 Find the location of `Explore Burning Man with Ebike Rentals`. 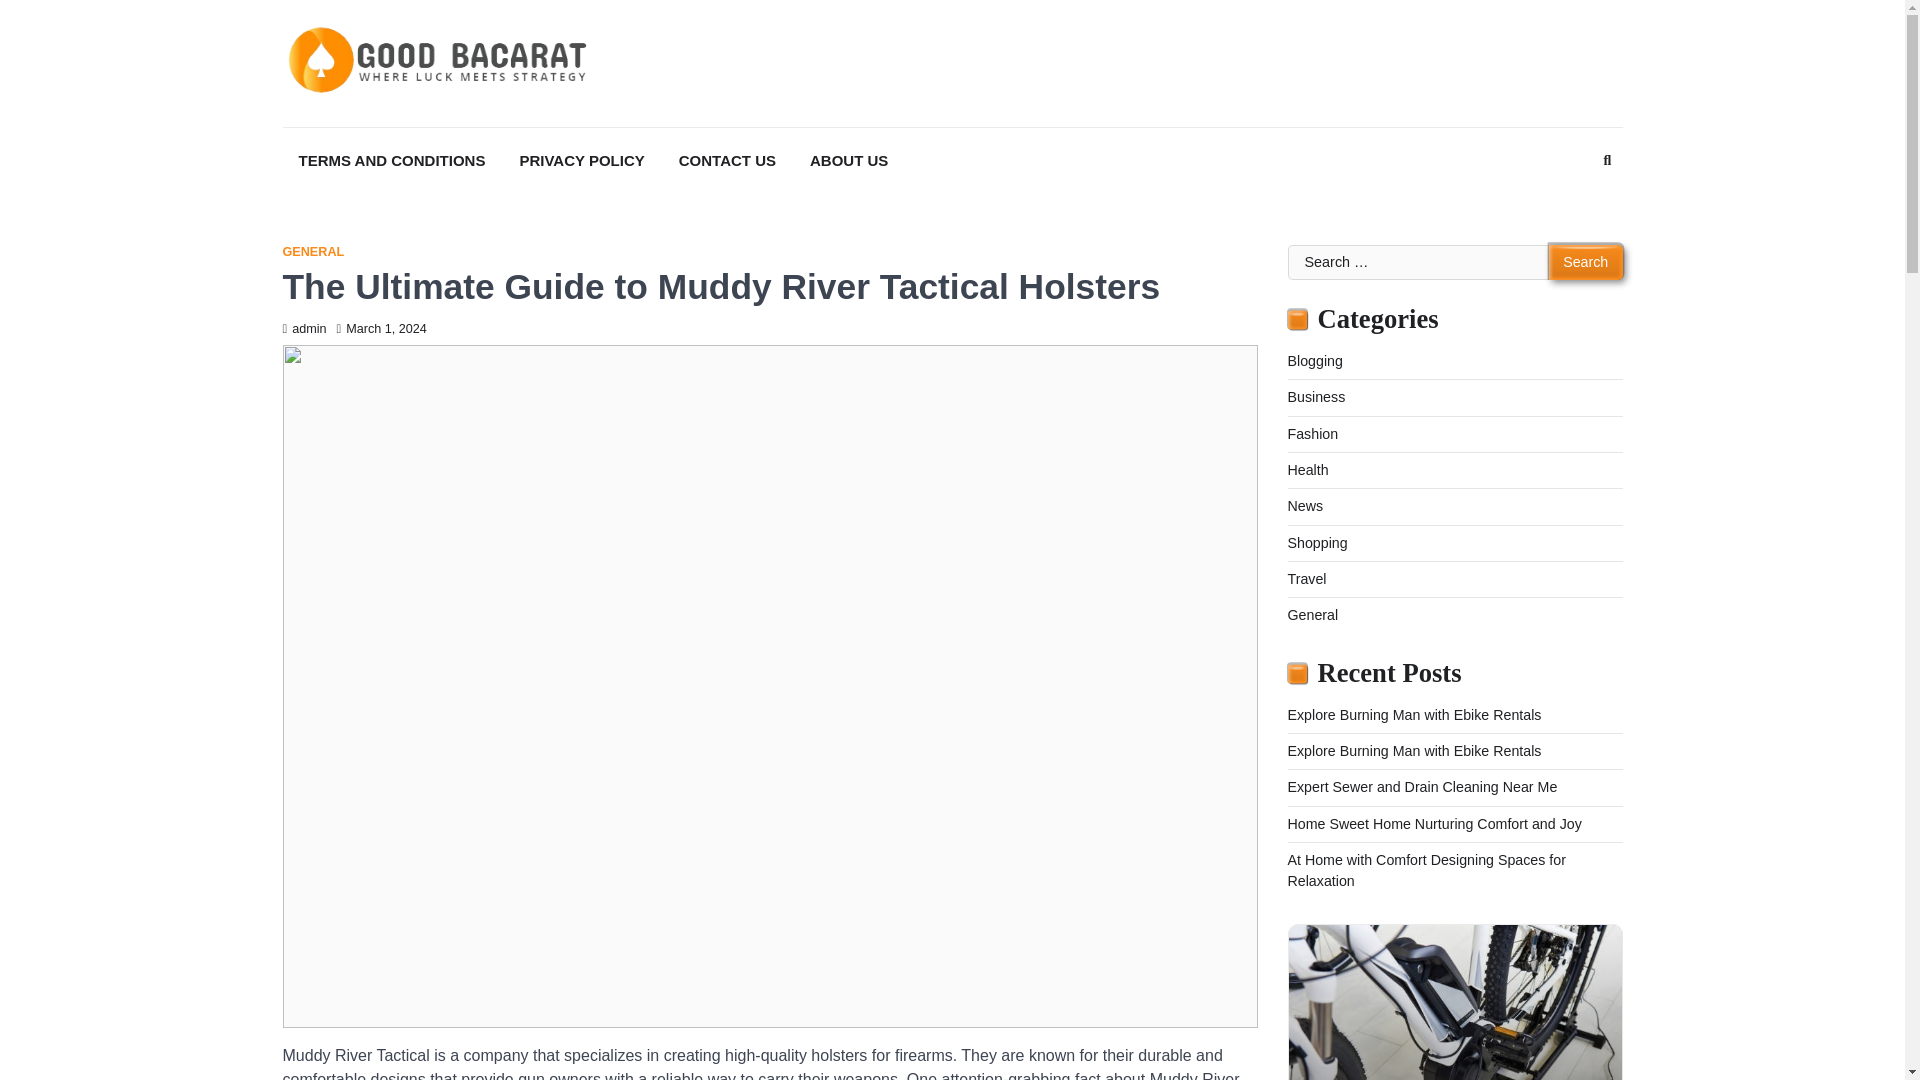

Explore Burning Man with Ebike Rentals is located at coordinates (1414, 714).